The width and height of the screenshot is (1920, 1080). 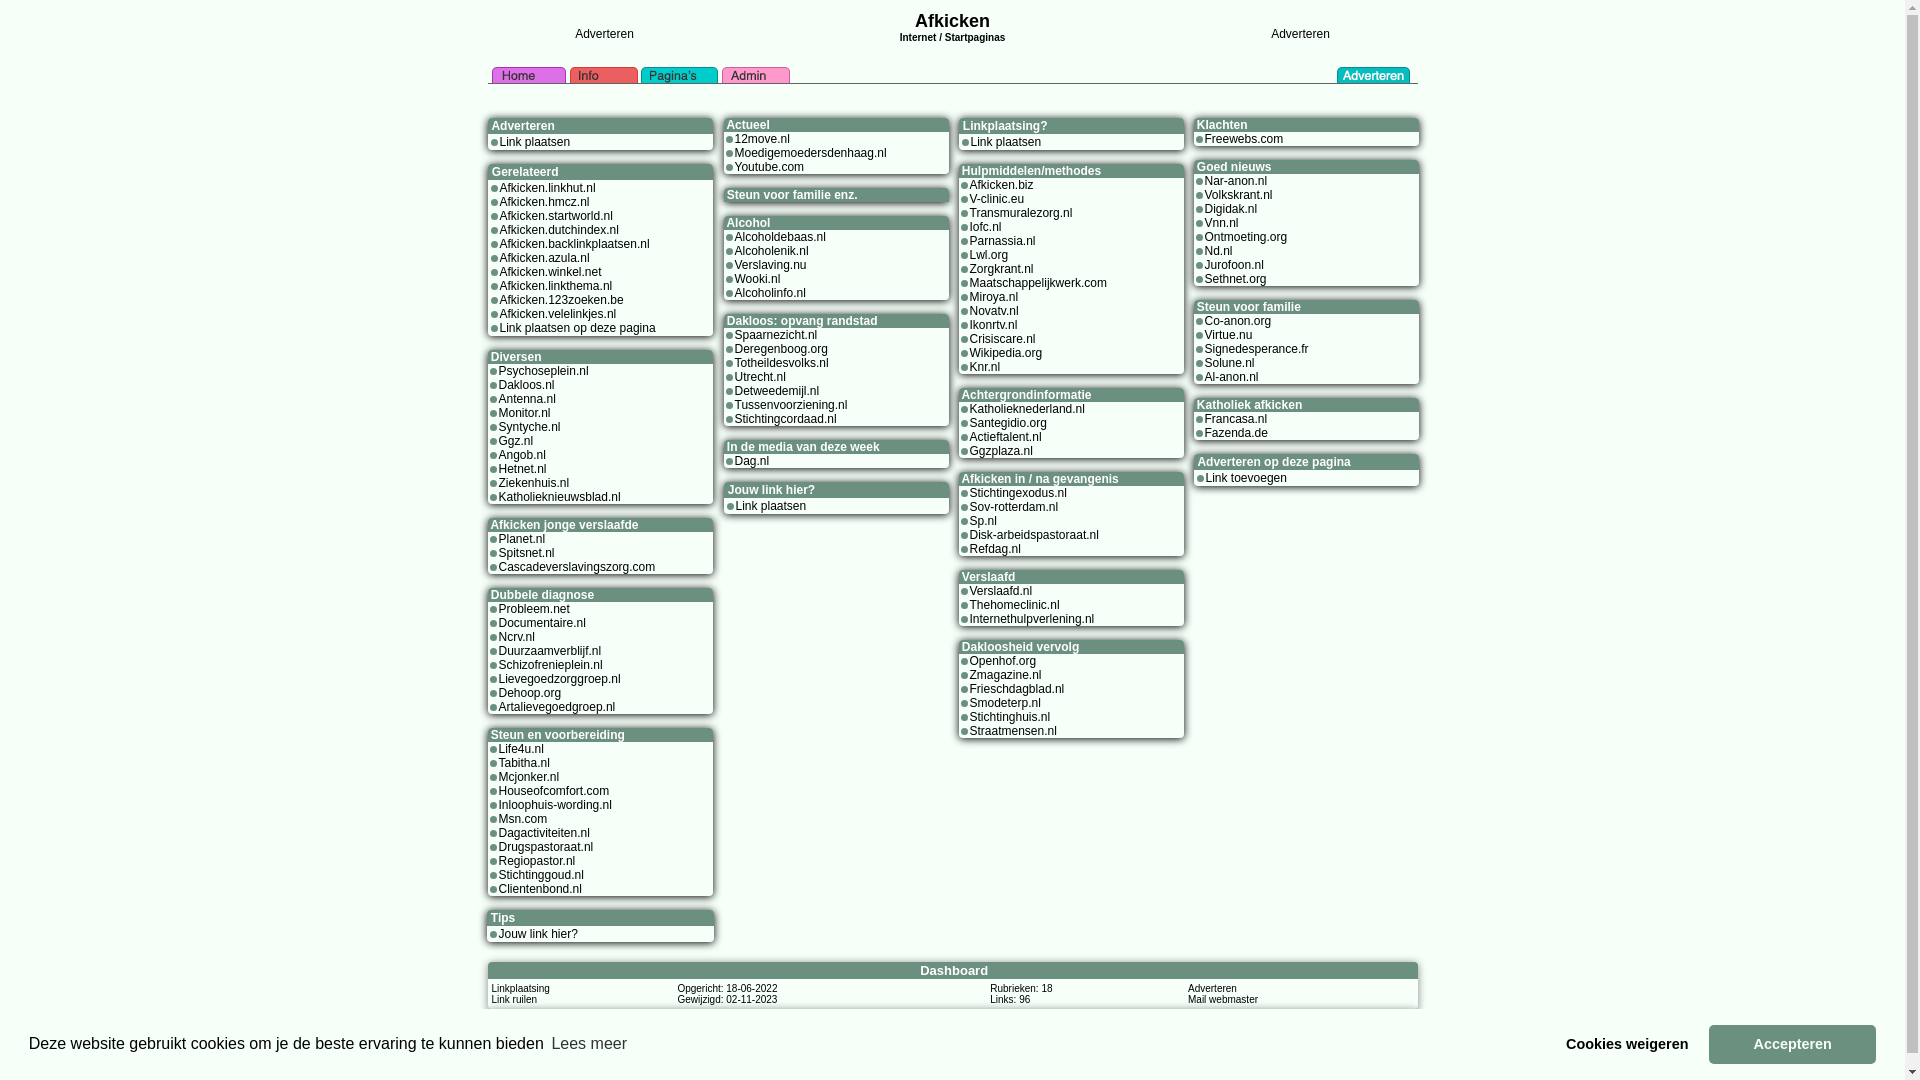 I want to click on Houseofcomfort.com, so click(x=554, y=791).